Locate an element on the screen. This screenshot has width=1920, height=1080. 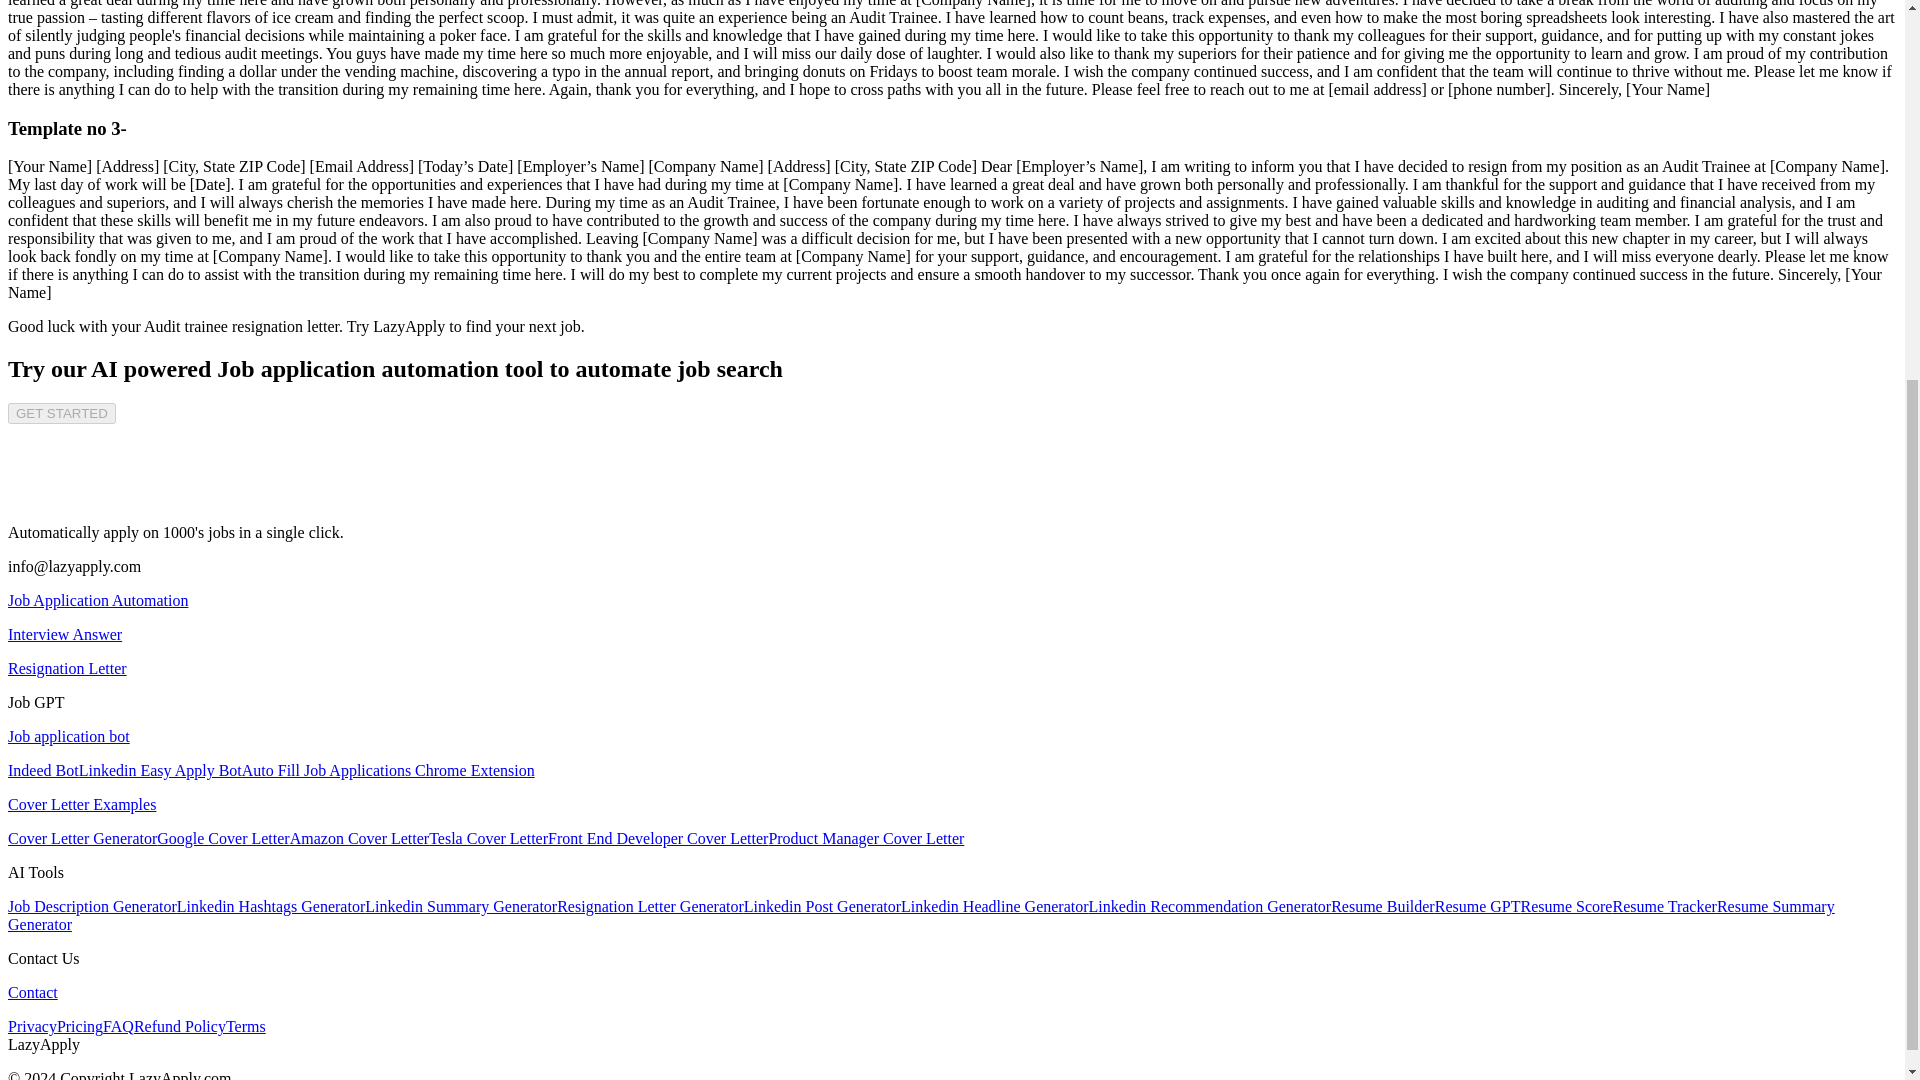
Resignation Letter Generator is located at coordinates (650, 906).